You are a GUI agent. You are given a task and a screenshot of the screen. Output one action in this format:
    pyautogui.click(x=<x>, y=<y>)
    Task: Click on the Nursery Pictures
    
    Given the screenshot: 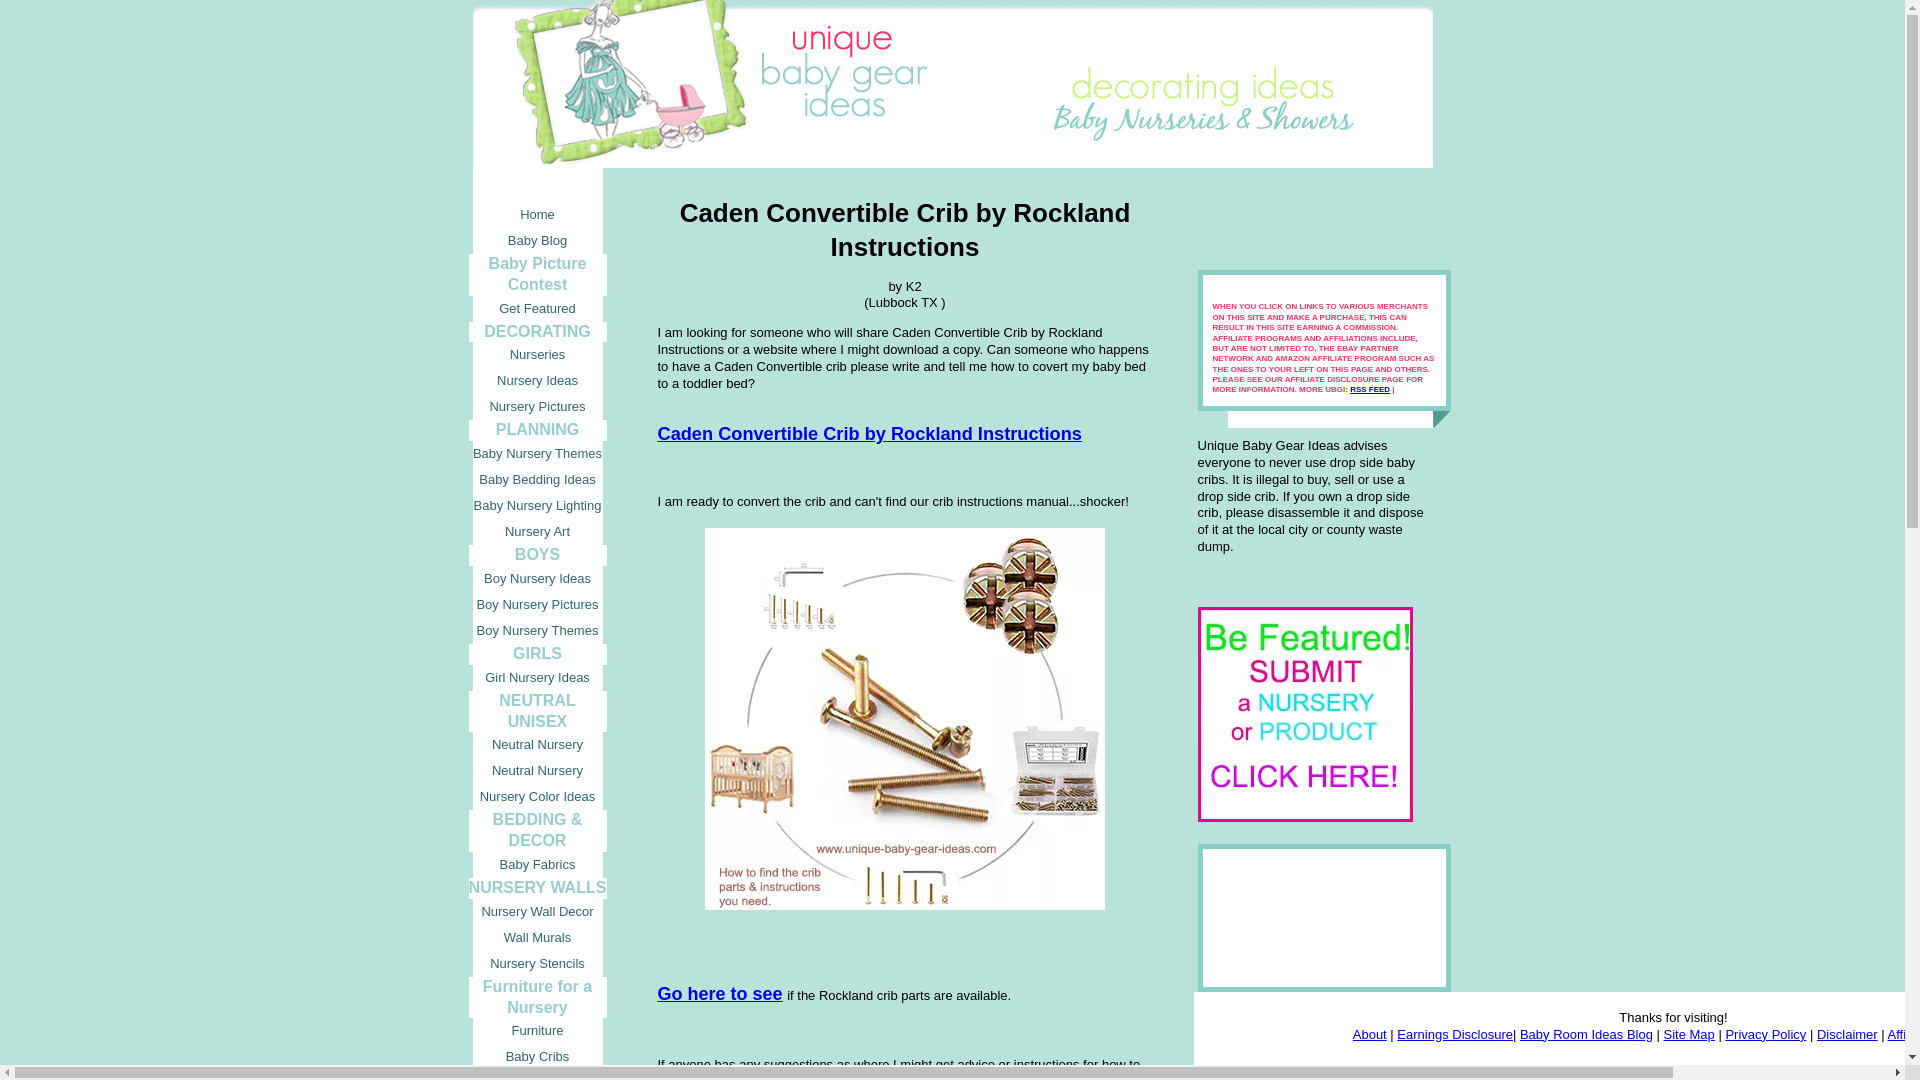 What is the action you would take?
    pyautogui.click(x=537, y=407)
    